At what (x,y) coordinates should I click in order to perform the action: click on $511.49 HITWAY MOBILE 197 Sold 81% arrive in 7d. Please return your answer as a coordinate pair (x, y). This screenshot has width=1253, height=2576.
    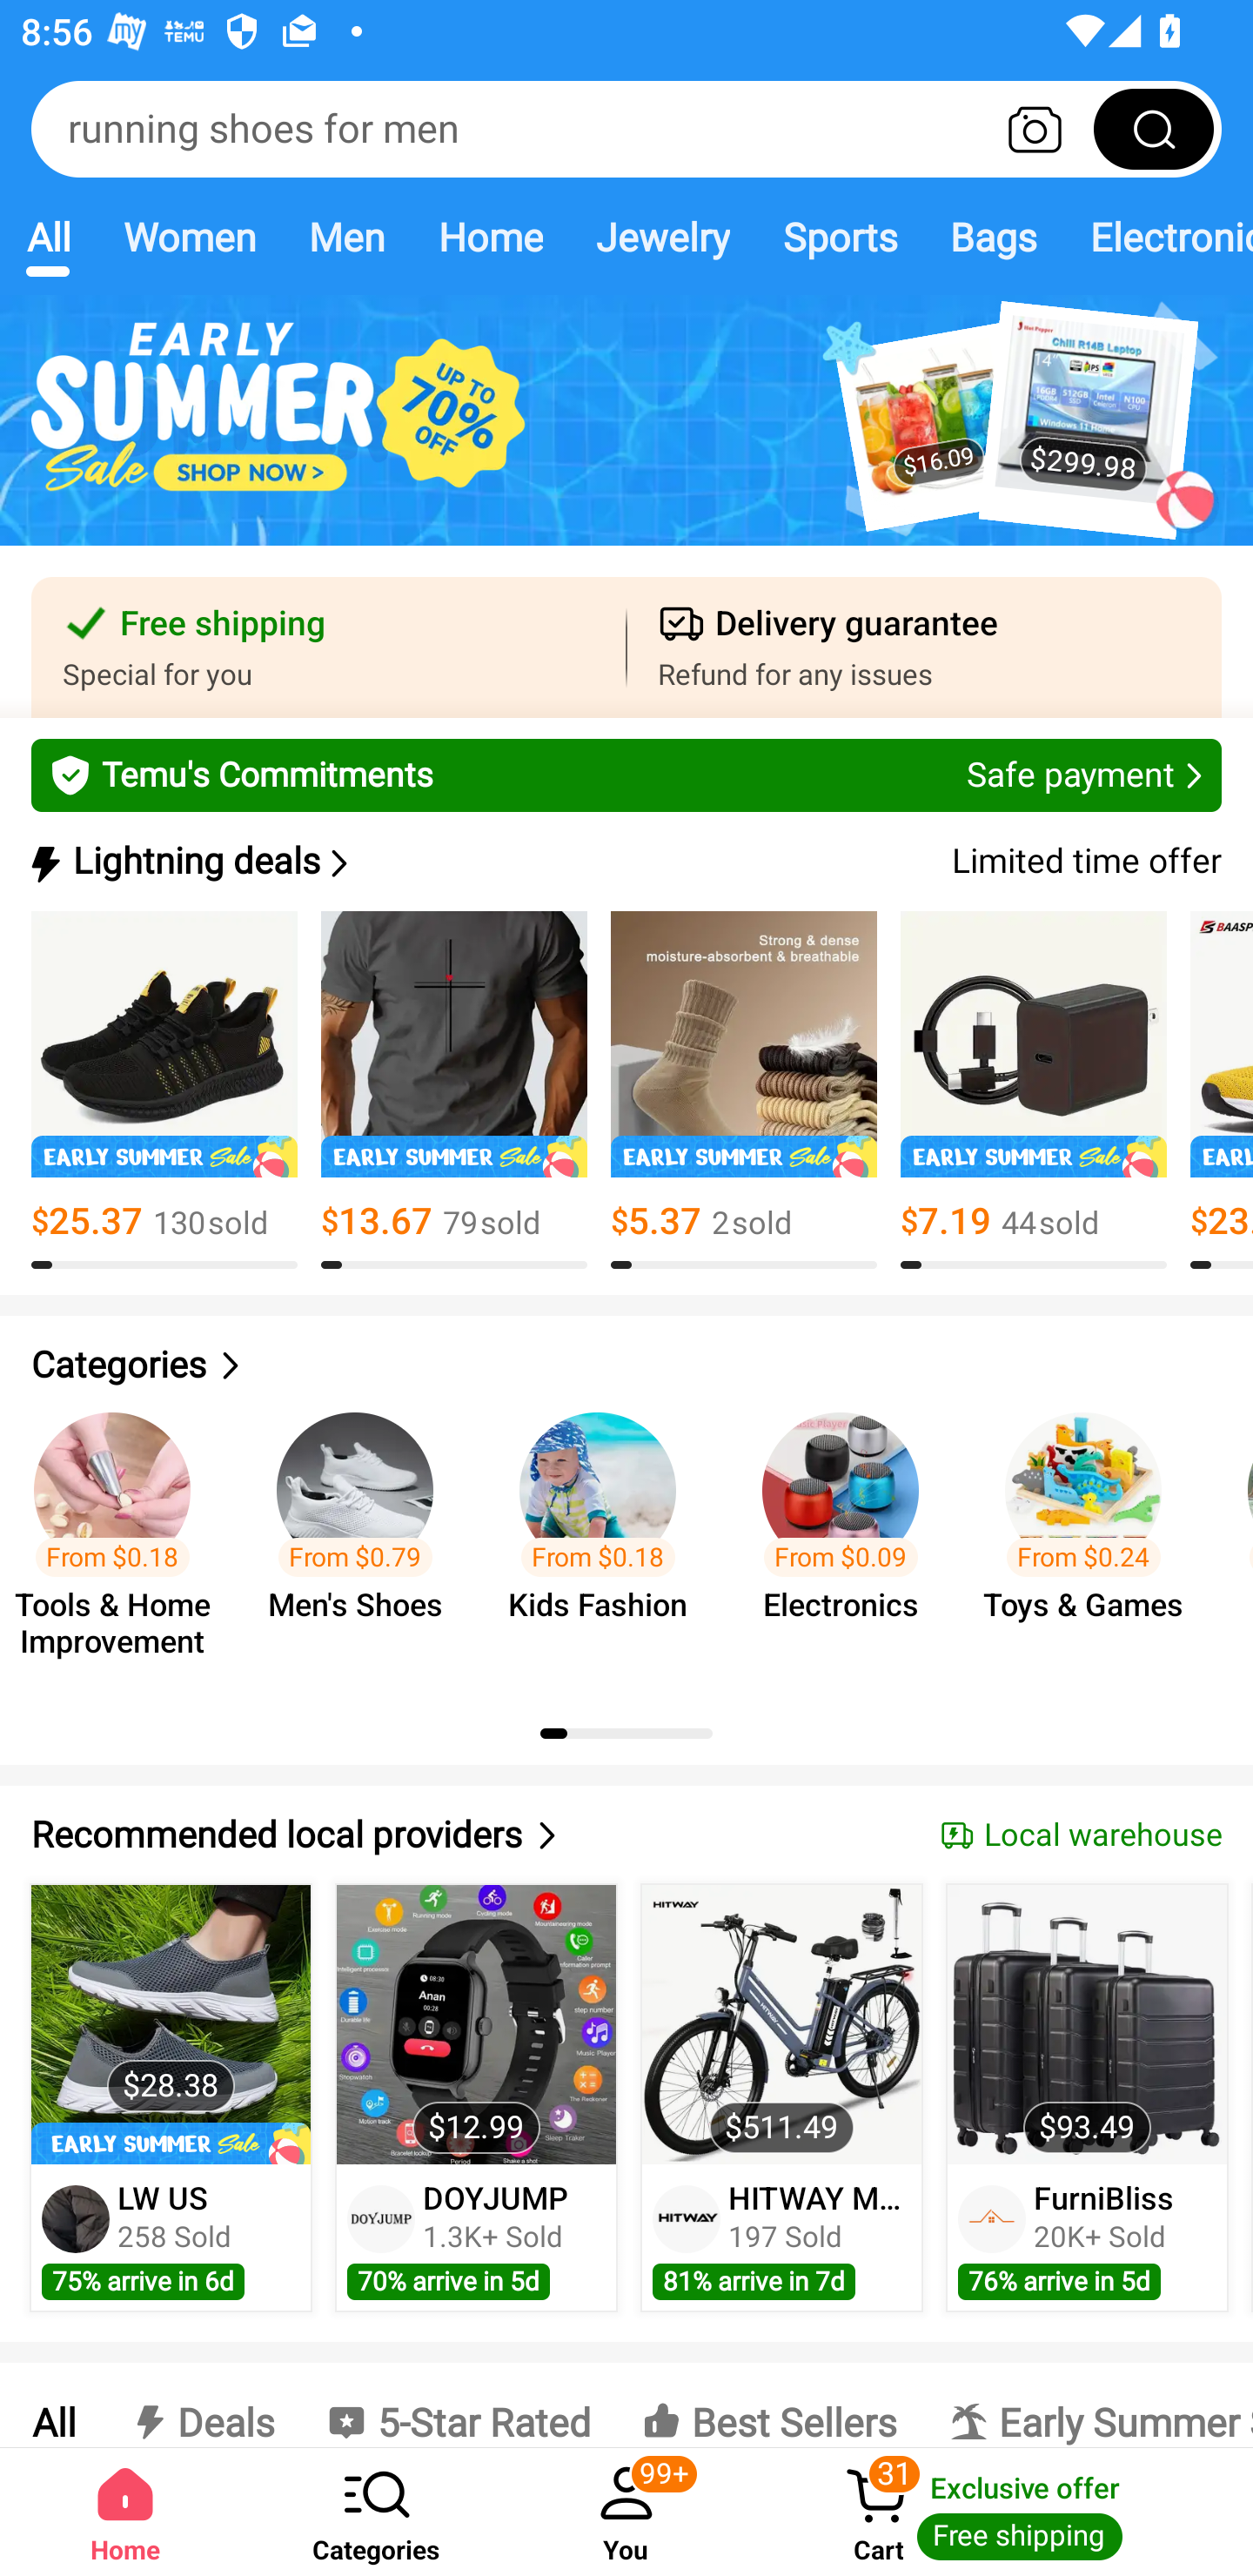
    Looking at the image, I should click on (781, 2097).